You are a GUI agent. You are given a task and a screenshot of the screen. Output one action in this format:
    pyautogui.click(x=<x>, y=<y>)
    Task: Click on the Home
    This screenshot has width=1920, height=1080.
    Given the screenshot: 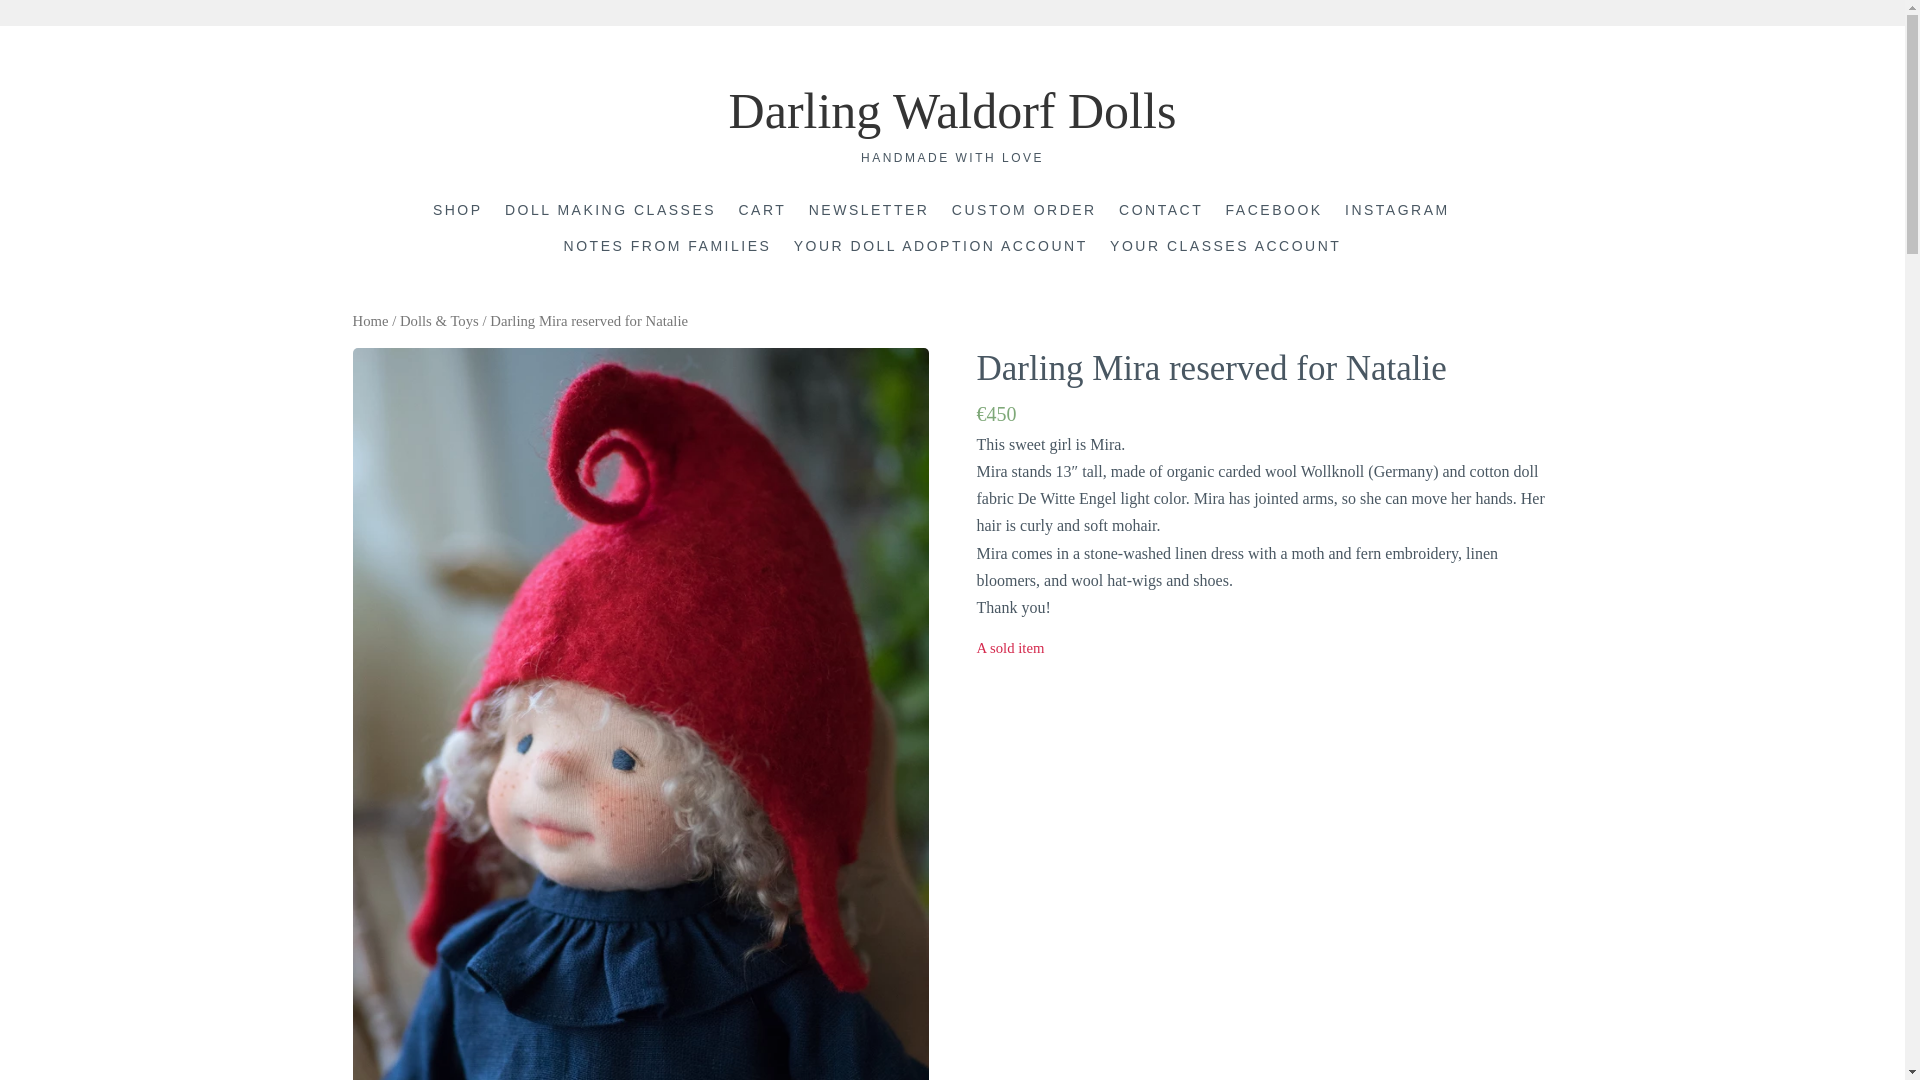 What is the action you would take?
    pyautogui.click(x=369, y=321)
    